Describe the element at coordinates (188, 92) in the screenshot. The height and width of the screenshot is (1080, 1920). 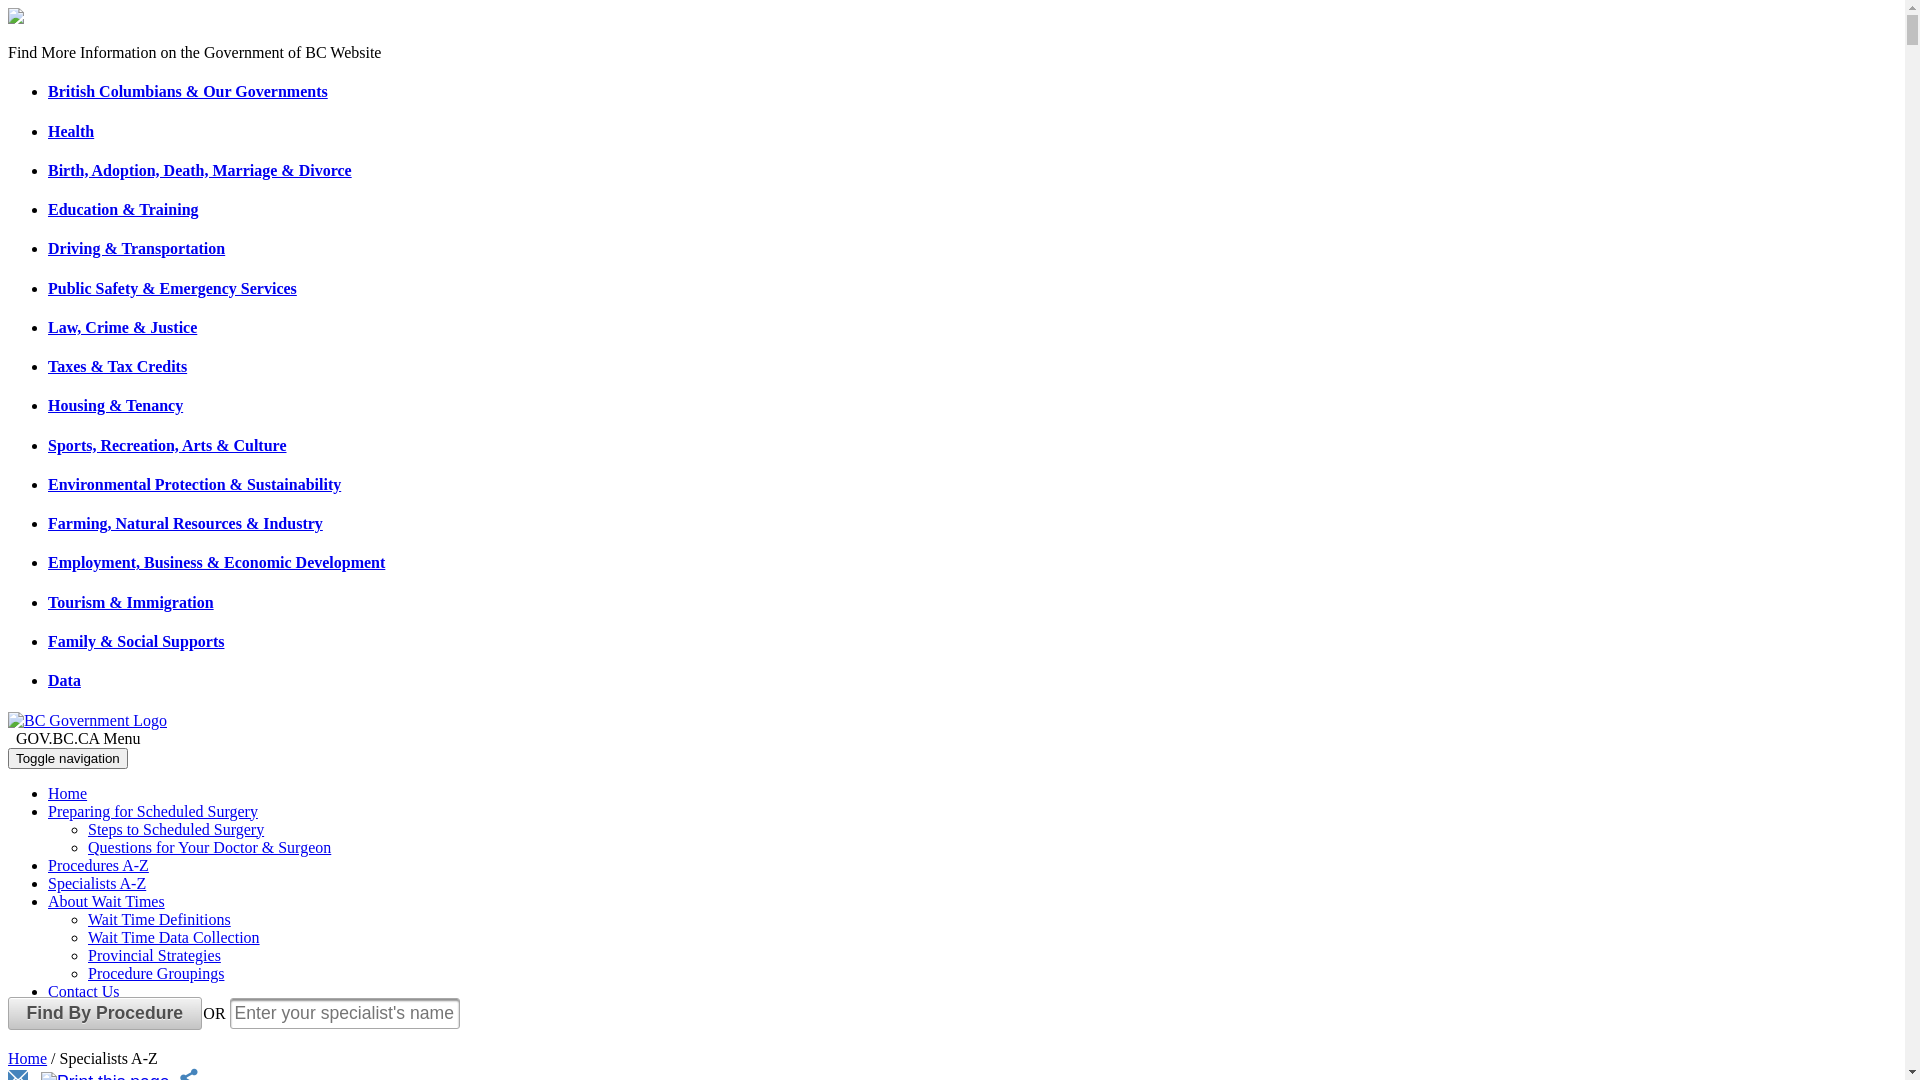
I see `British Columbians & Our Governments` at that location.